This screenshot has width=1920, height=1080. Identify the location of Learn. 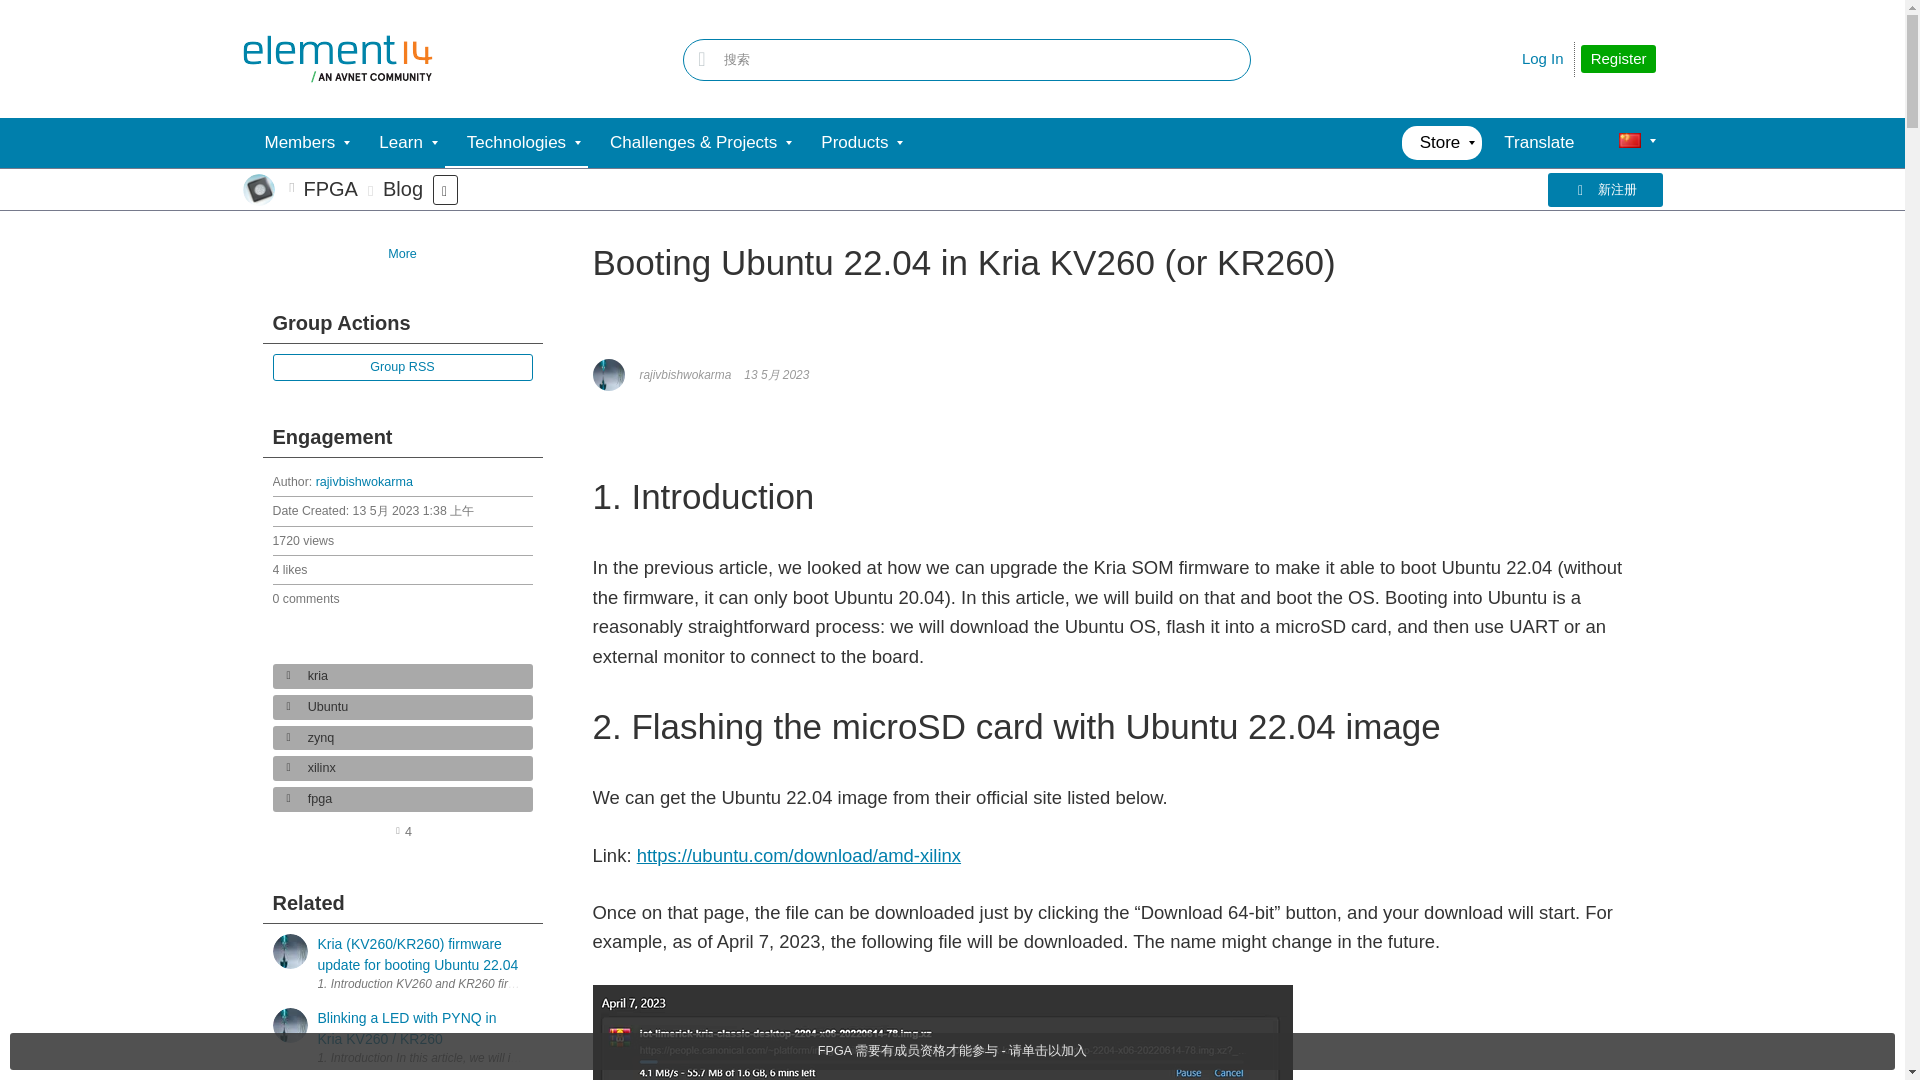
(400, 142).